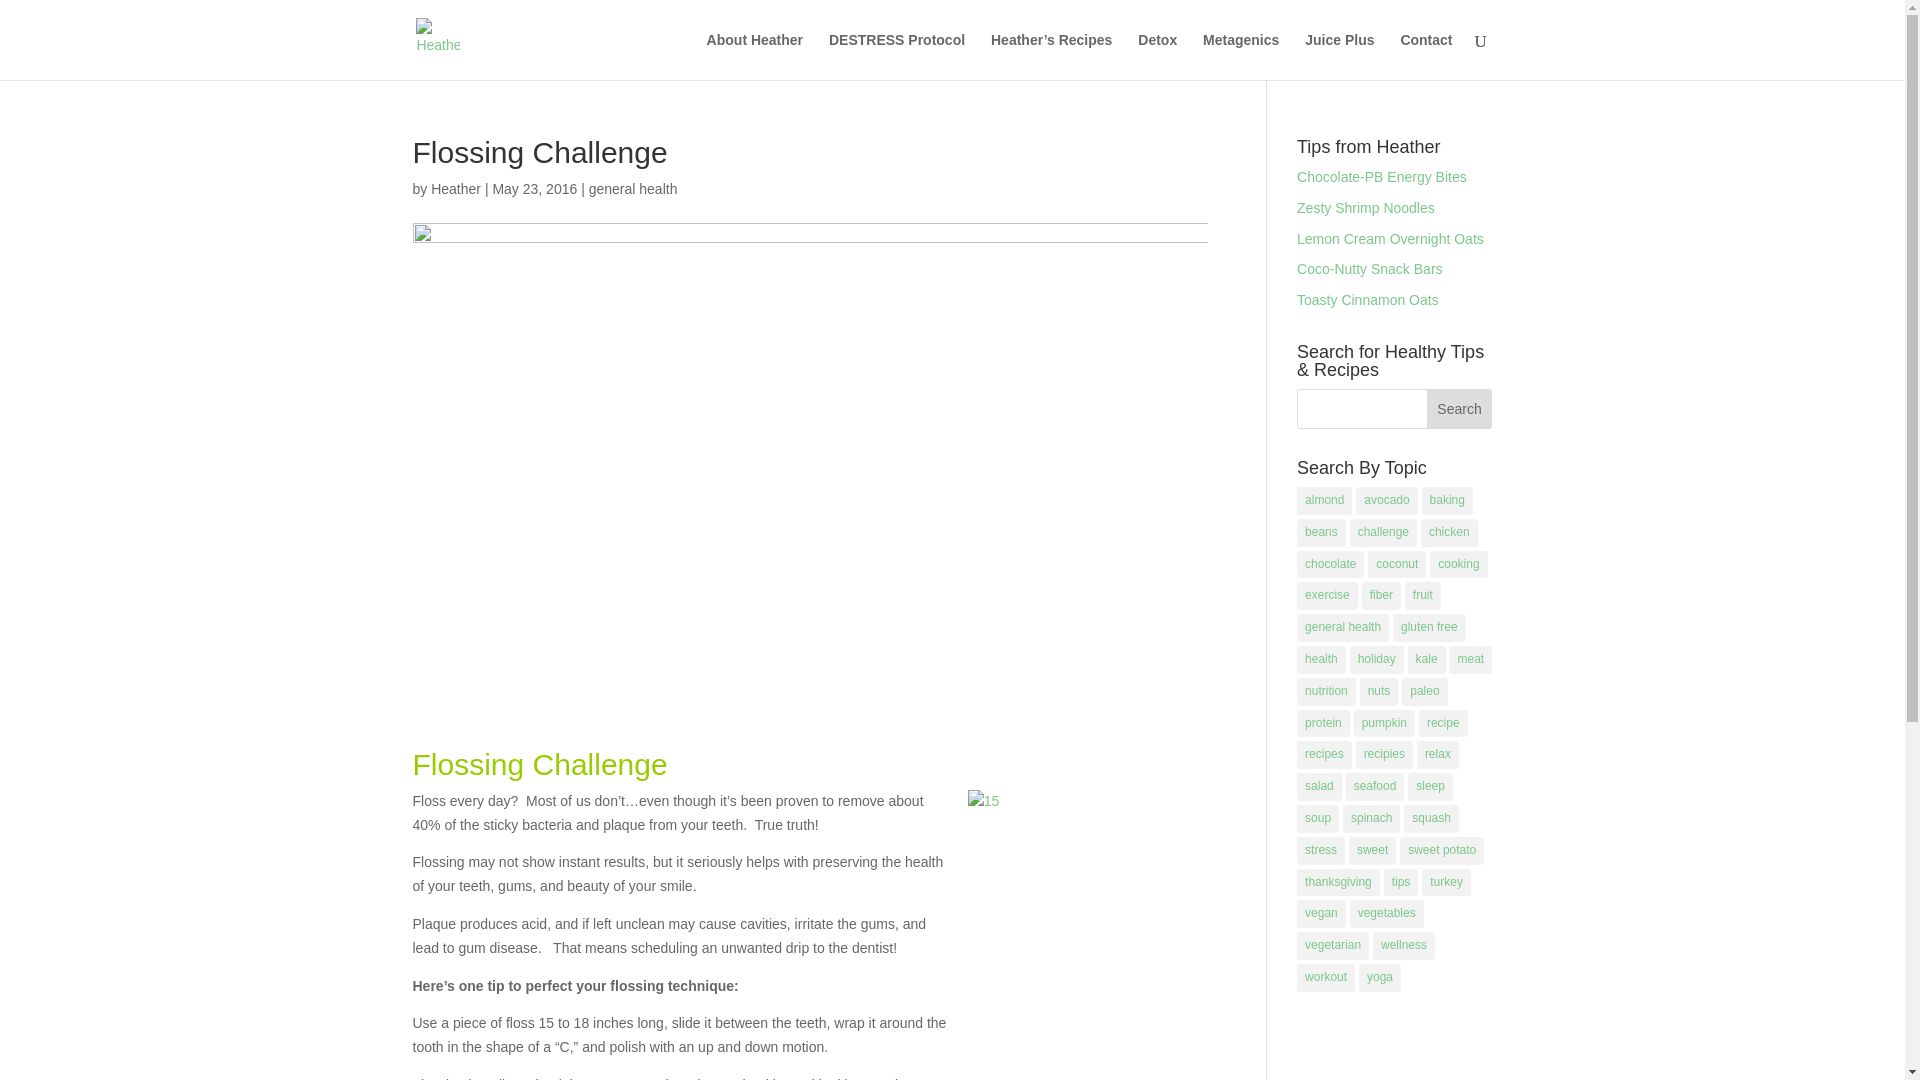 Image resolution: width=1920 pixels, height=1080 pixels. Describe the element at coordinates (1447, 501) in the screenshot. I see `baking` at that location.